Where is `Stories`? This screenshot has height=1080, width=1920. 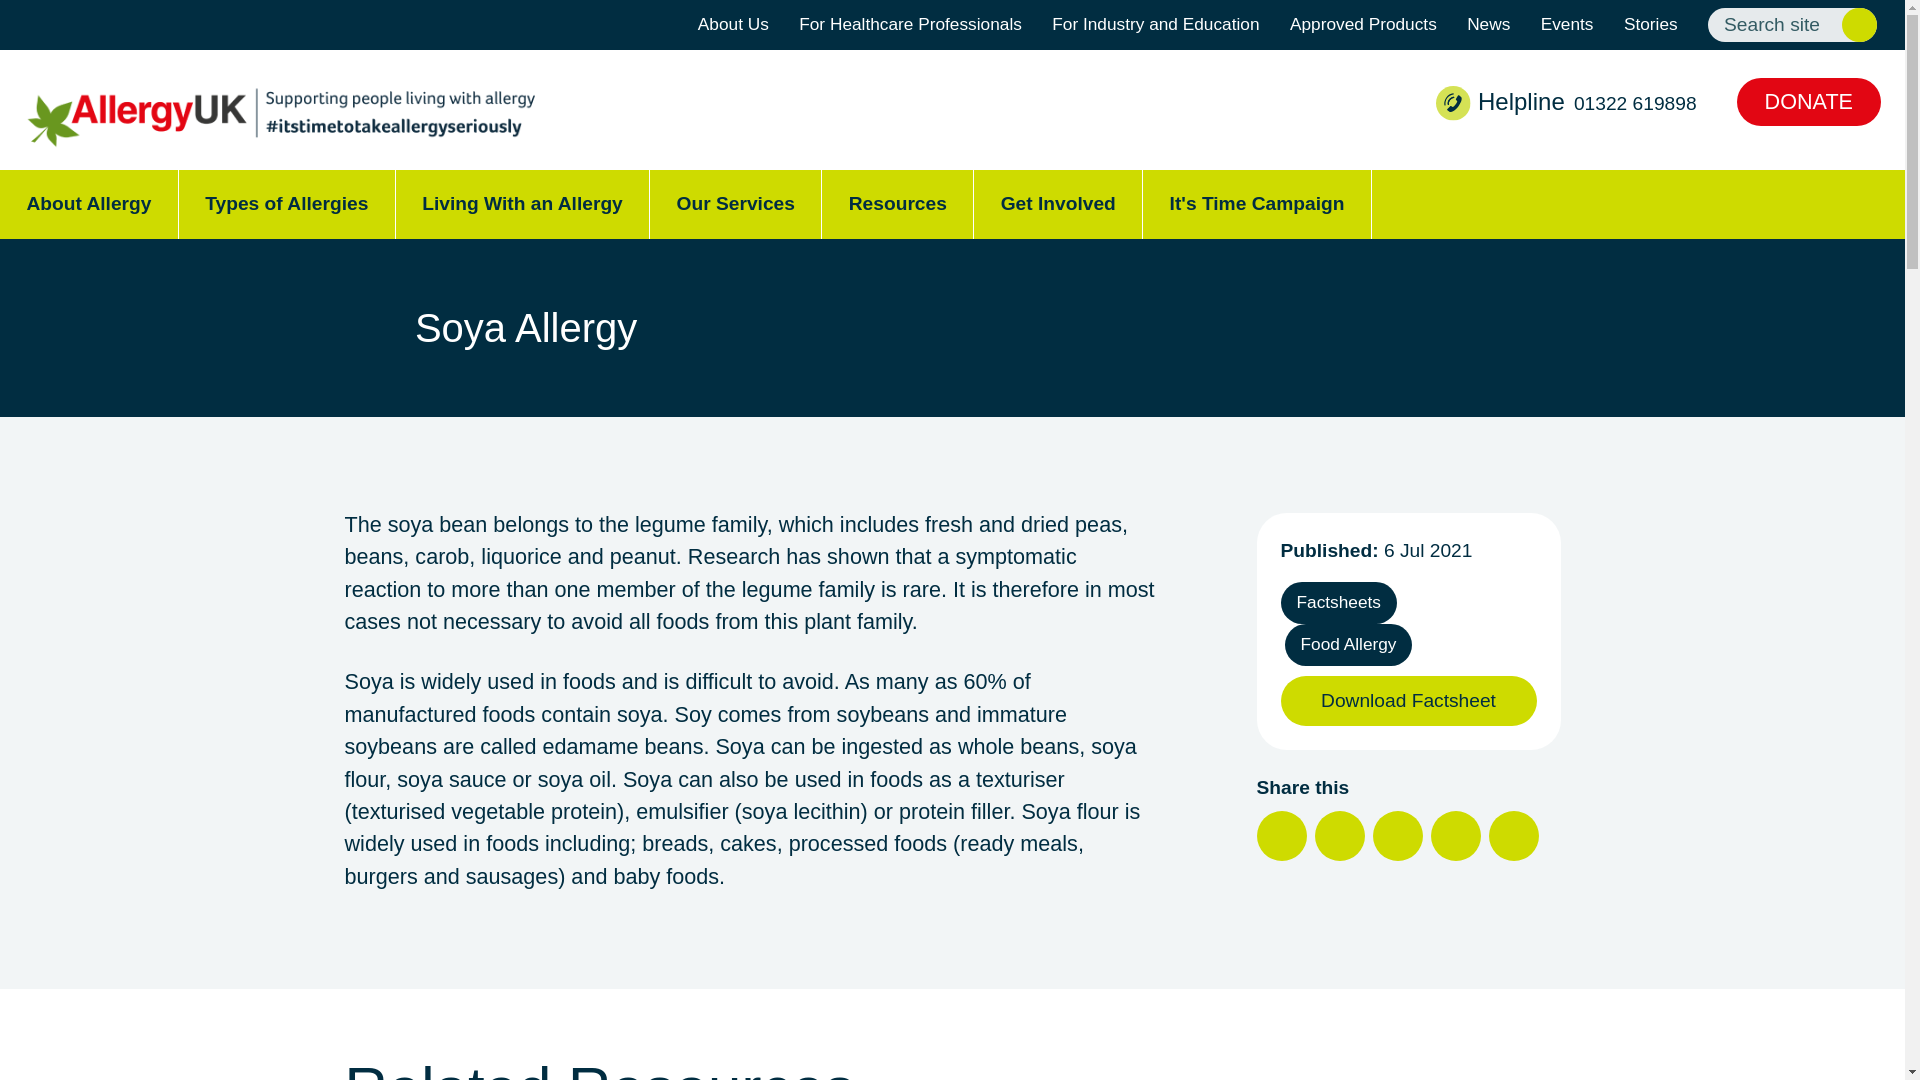 Stories is located at coordinates (1651, 25).